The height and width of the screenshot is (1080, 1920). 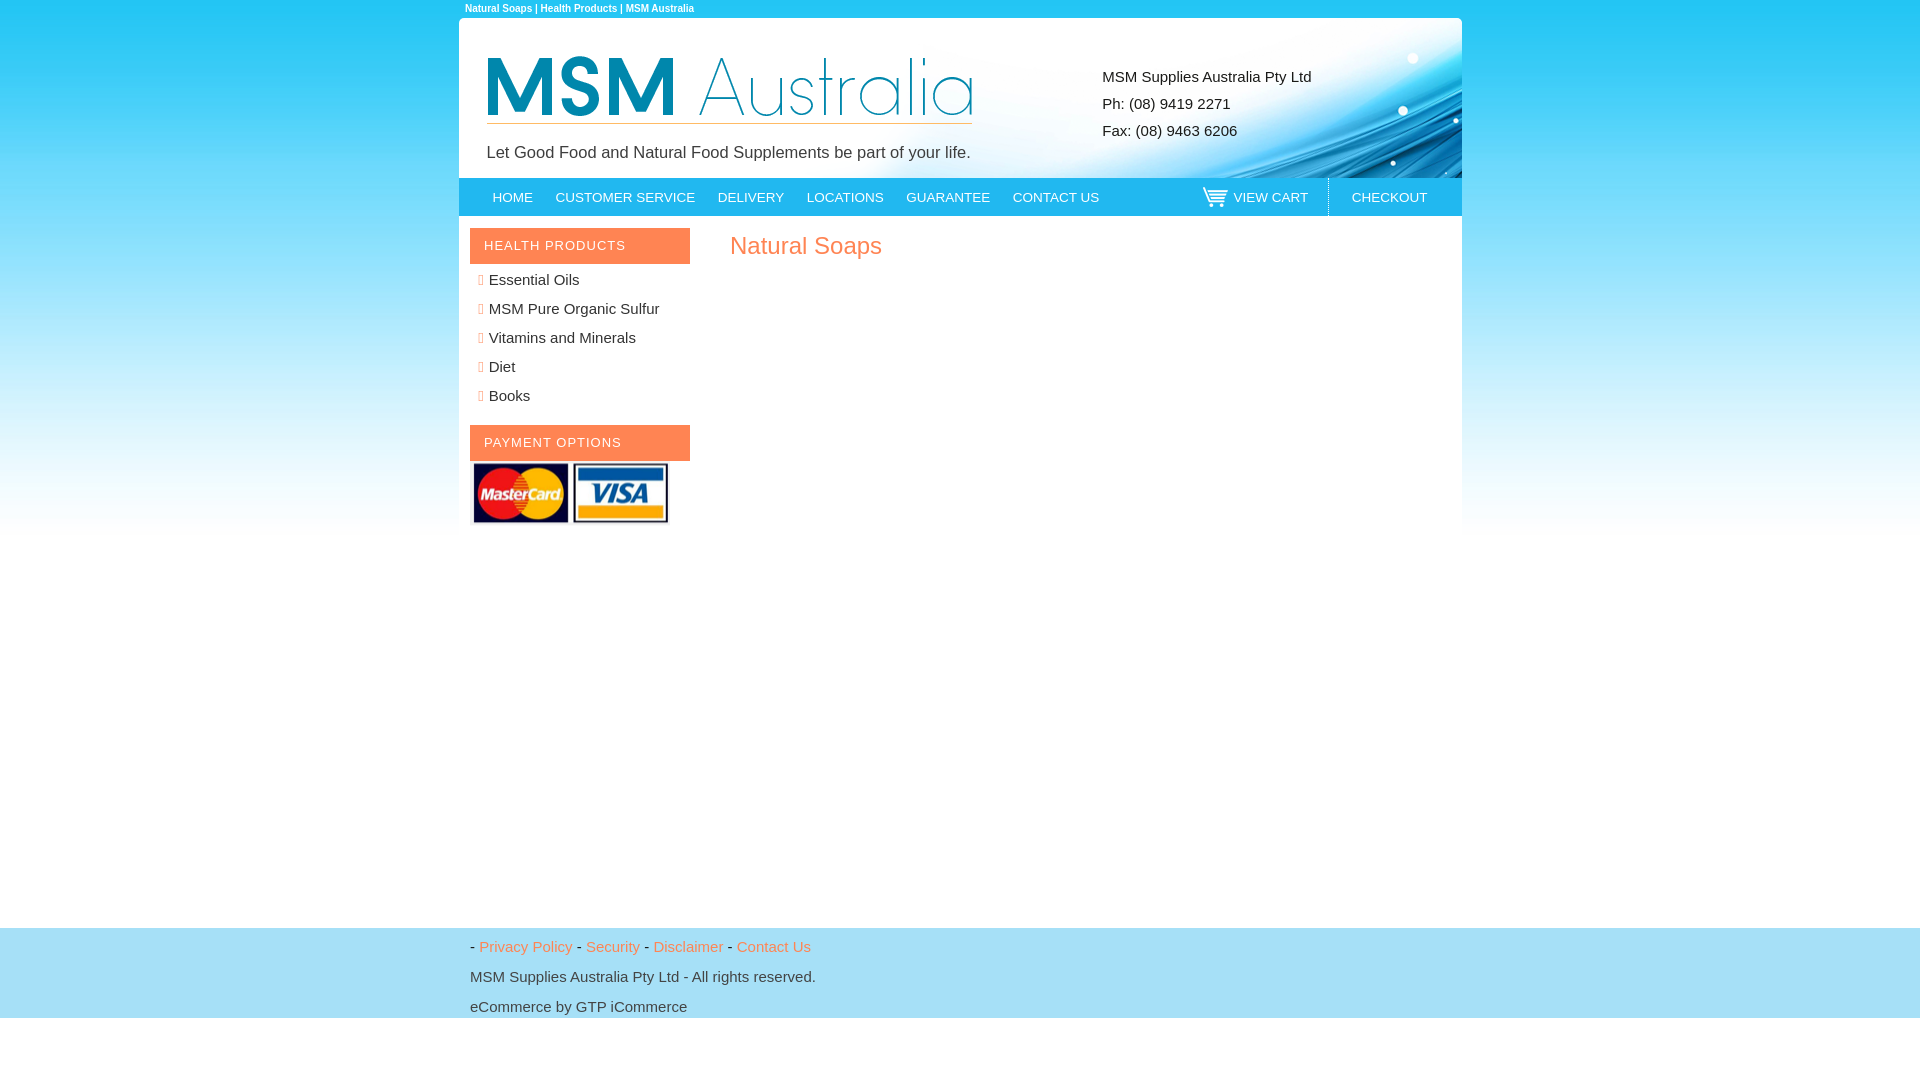 I want to click on HOME, so click(x=512, y=198).